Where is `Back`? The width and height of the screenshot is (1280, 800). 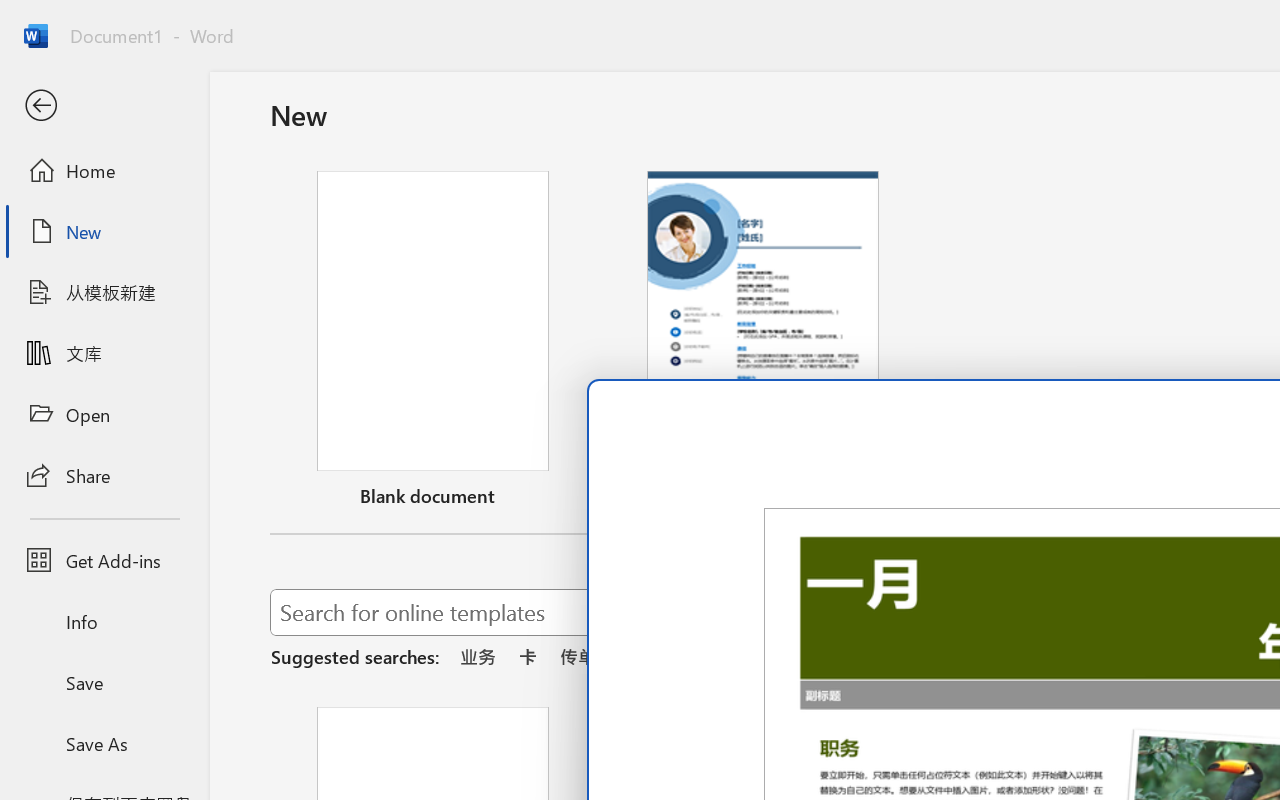
Back is located at coordinates (104, 106).